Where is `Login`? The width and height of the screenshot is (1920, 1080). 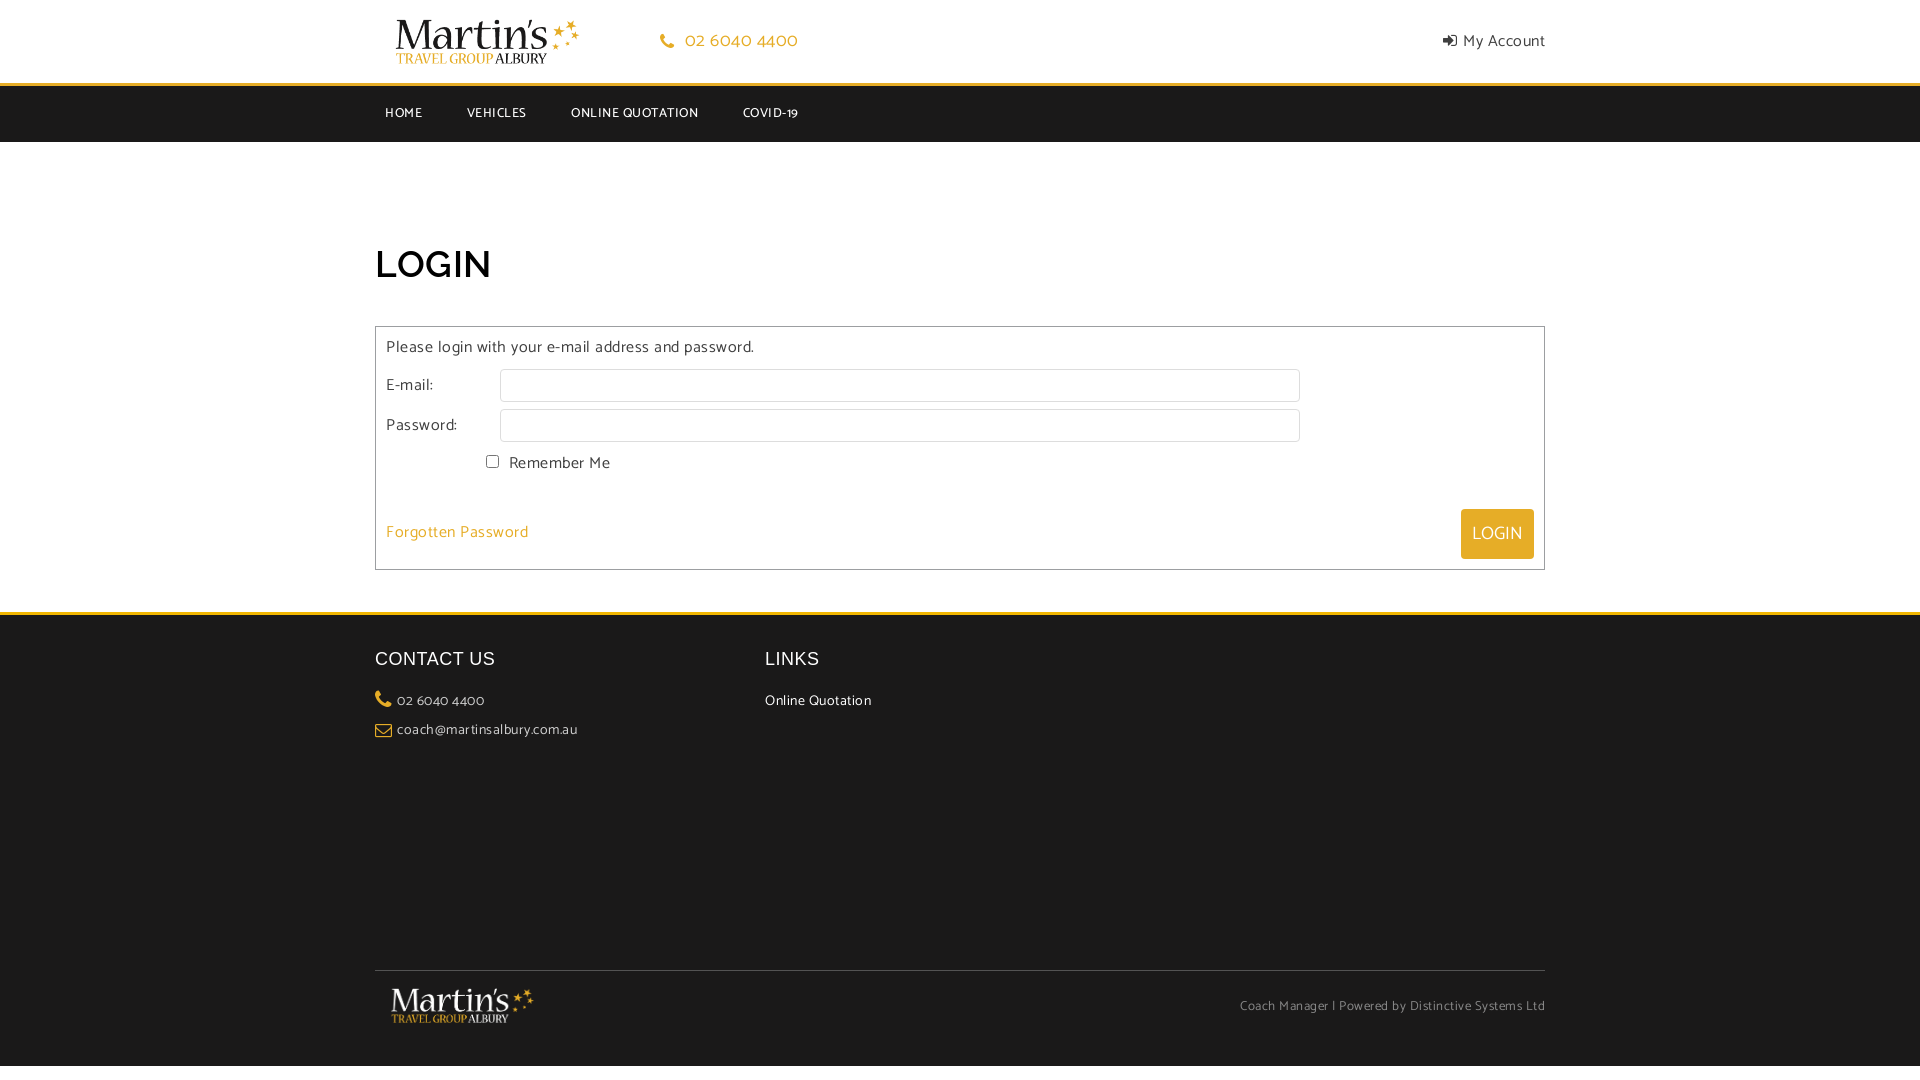
Login is located at coordinates (1498, 534).